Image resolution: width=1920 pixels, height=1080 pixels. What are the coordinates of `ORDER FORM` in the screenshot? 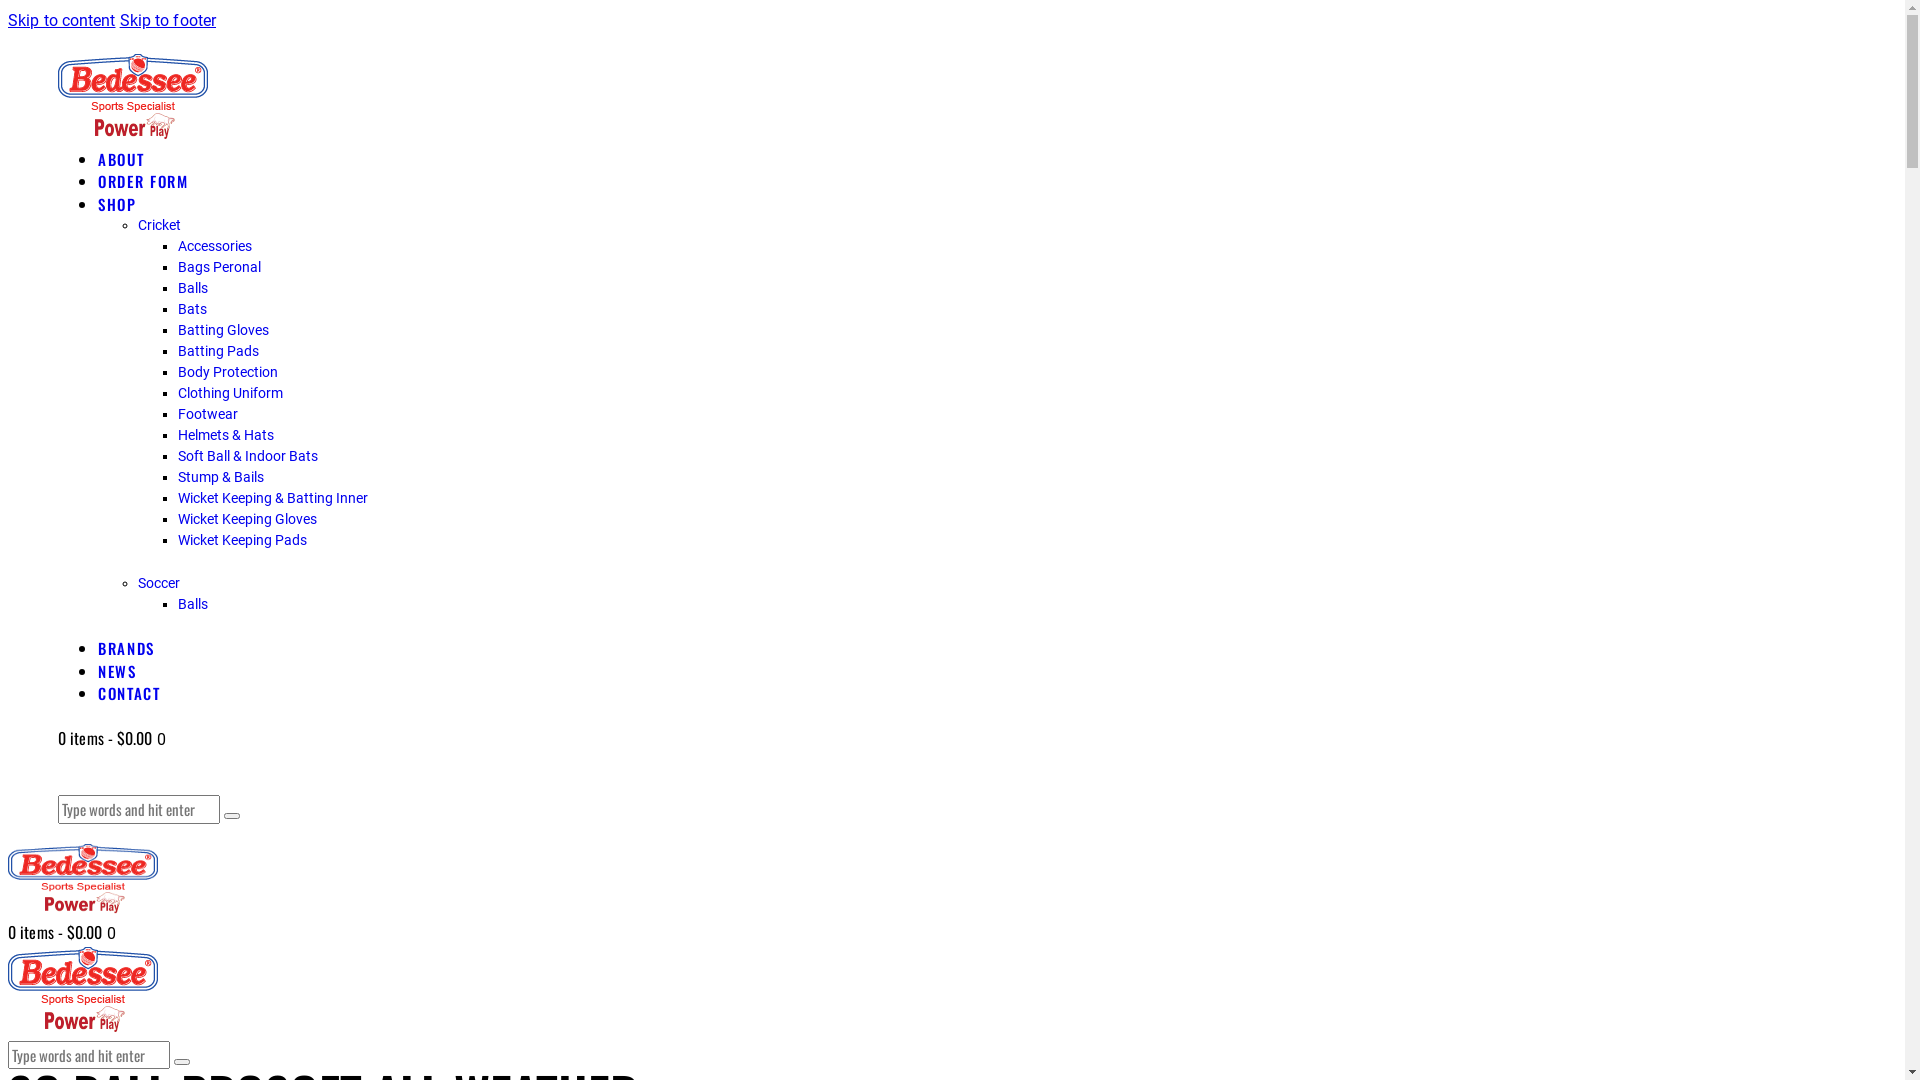 It's located at (144, 181).